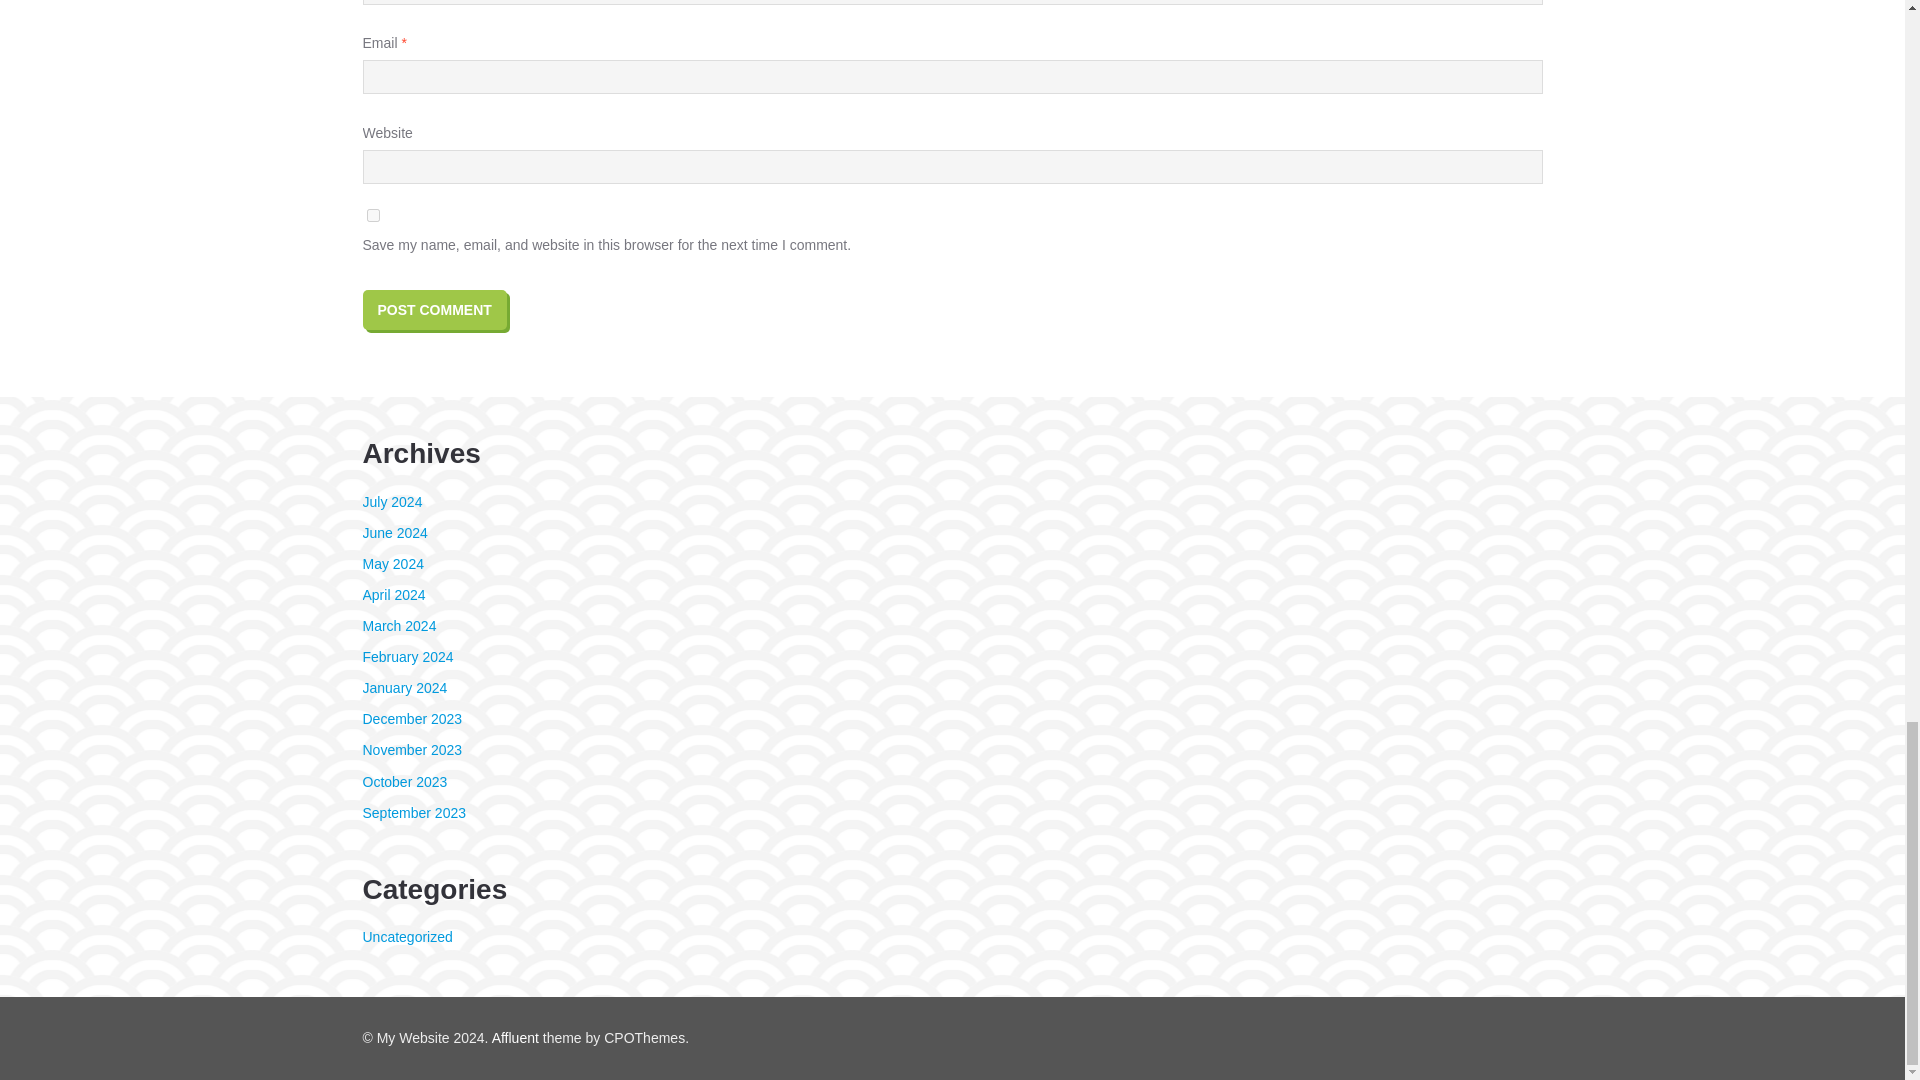 The height and width of the screenshot is (1080, 1920). I want to click on March 2024, so click(398, 625).